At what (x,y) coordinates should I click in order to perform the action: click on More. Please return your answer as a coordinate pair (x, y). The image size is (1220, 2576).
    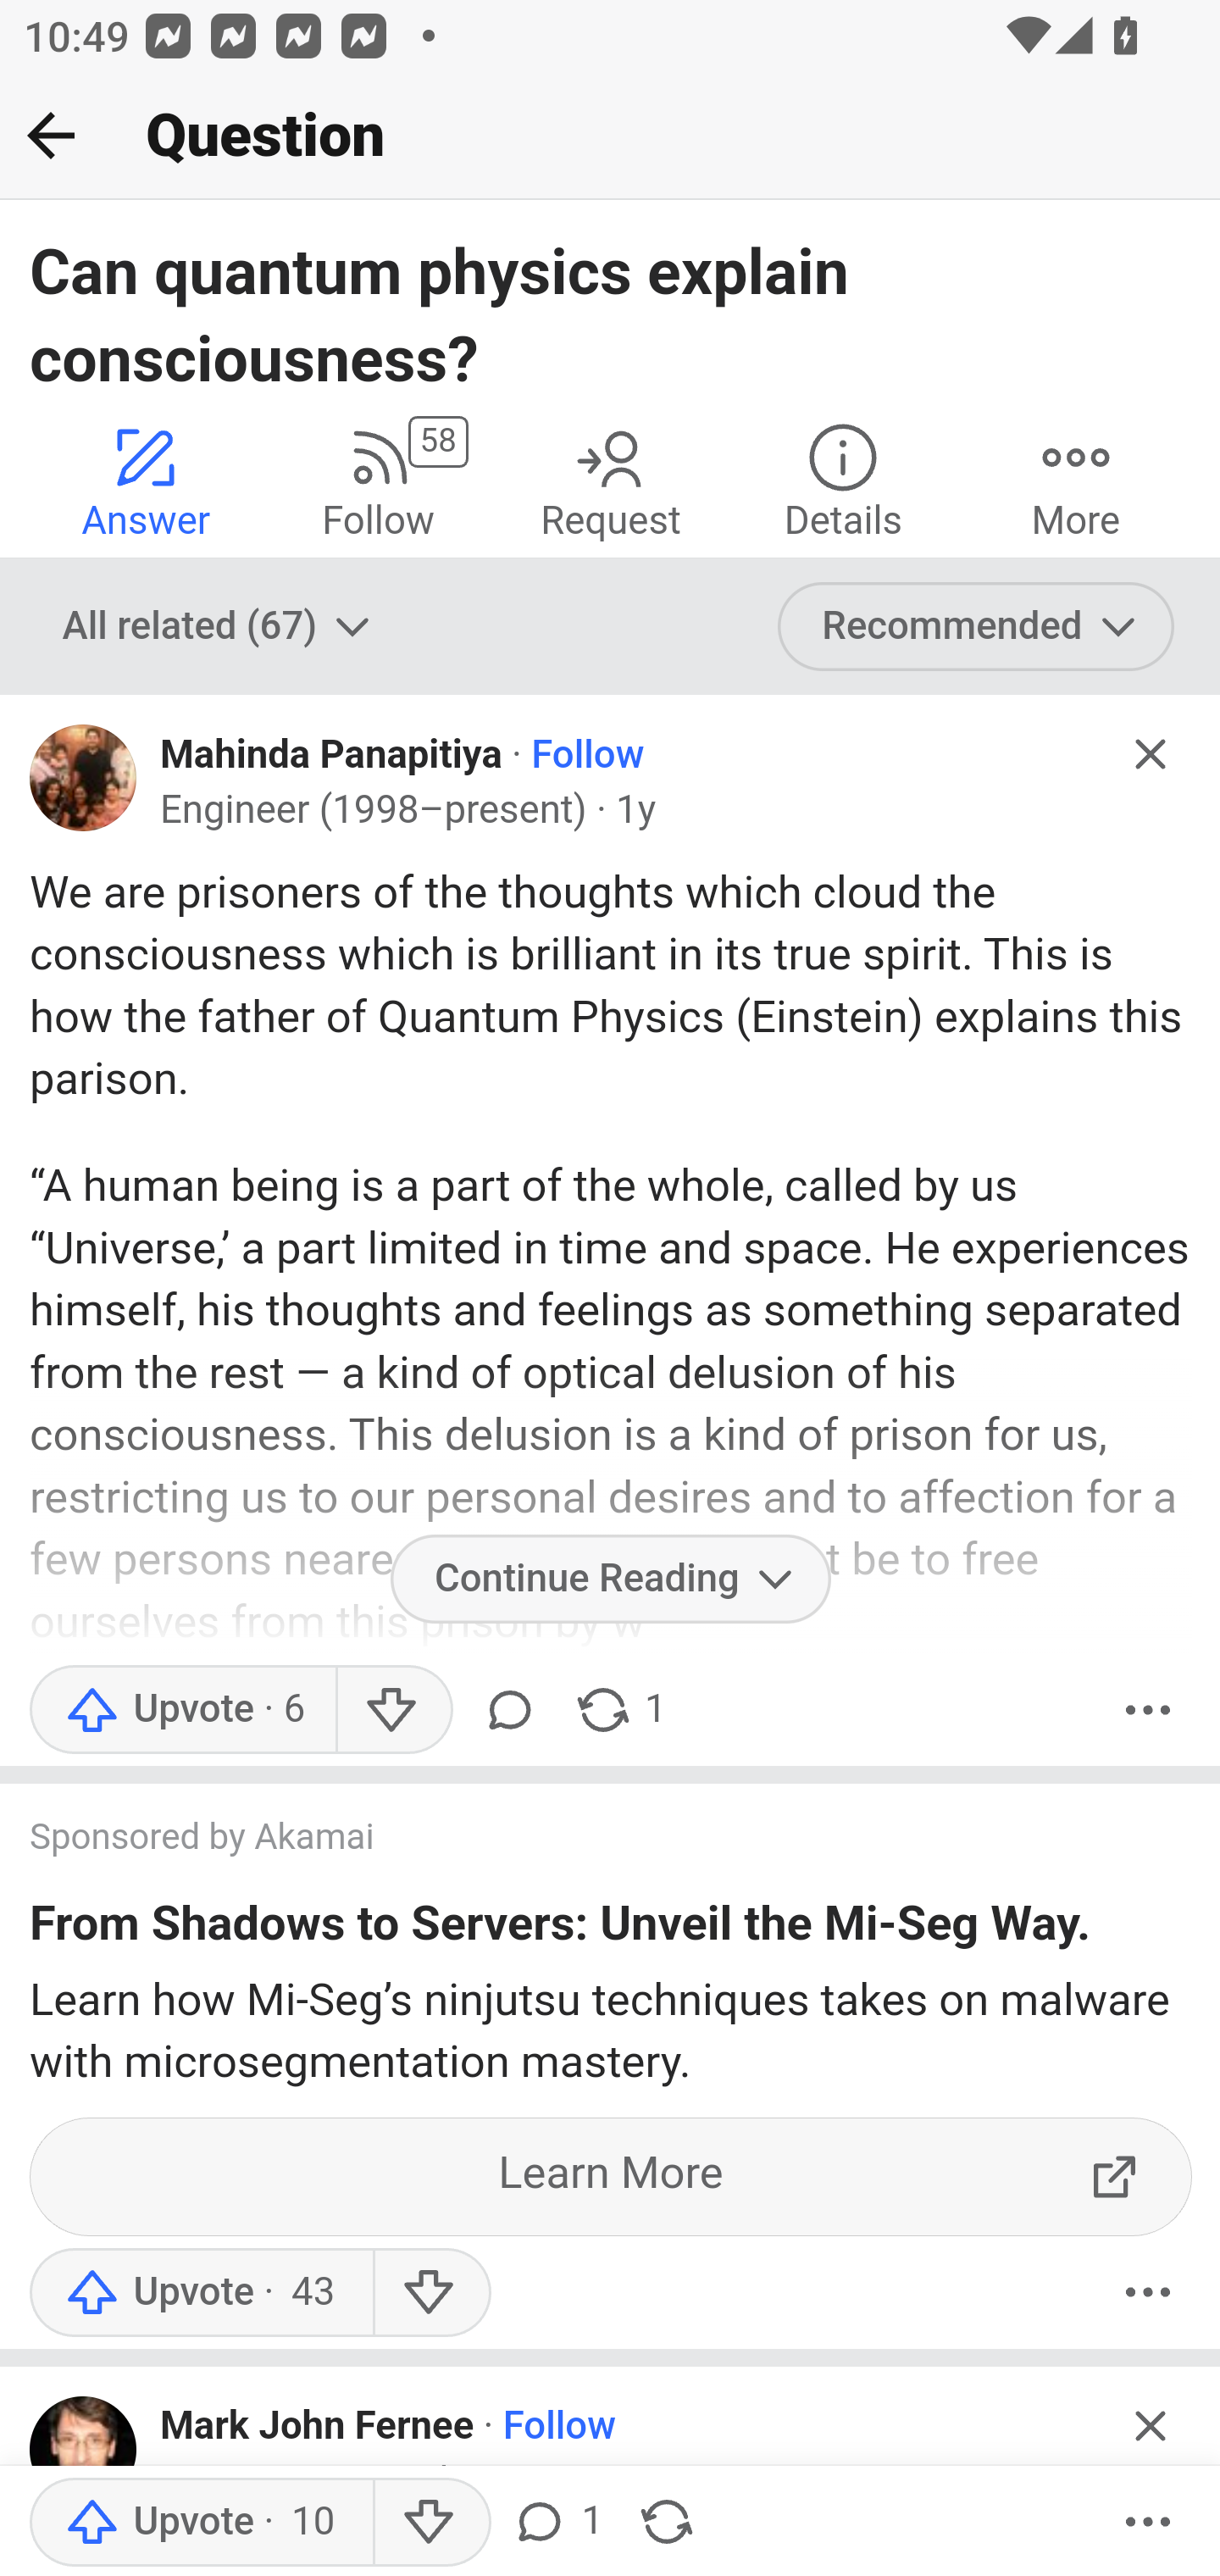
    Looking at the image, I should click on (1076, 480).